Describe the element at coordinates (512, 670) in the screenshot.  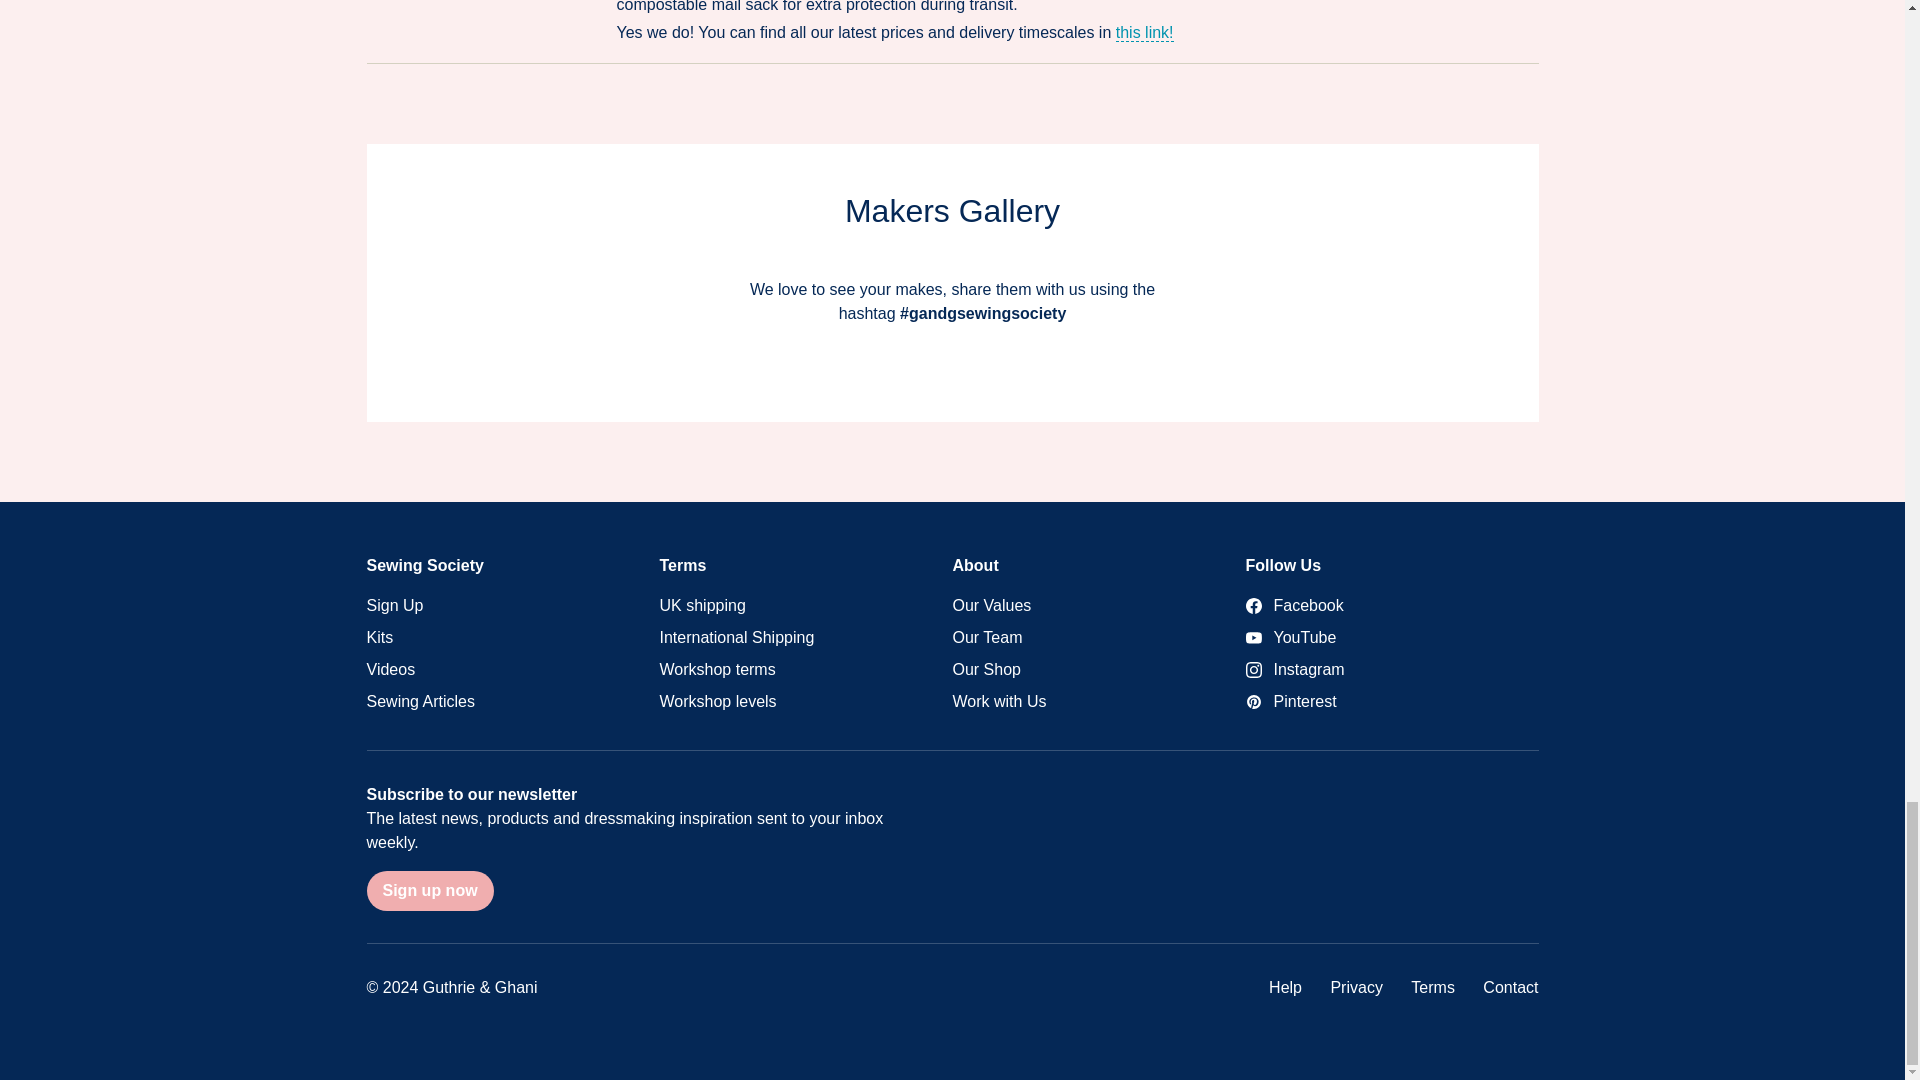
I see `Videos` at that location.